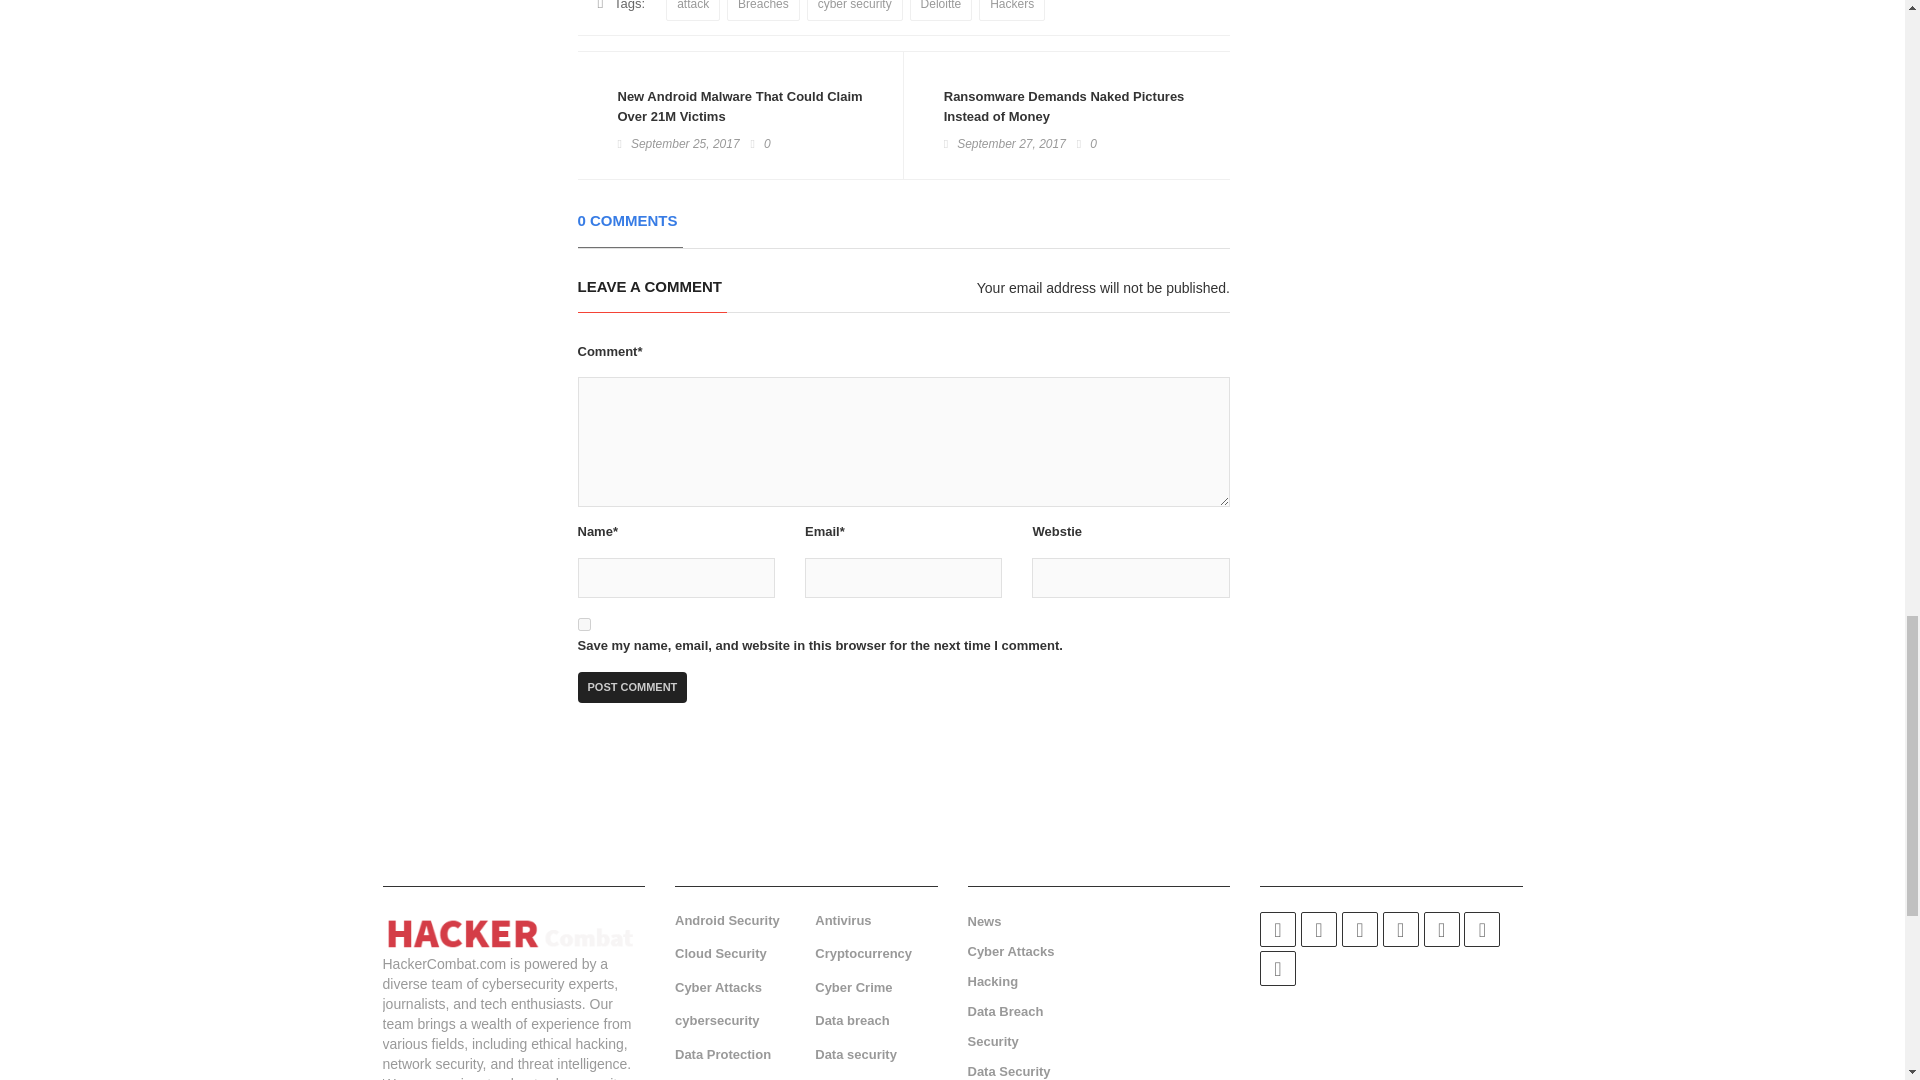 Image resolution: width=1920 pixels, height=1080 pixels. I want to click on Deloitte, so click(942, 10).